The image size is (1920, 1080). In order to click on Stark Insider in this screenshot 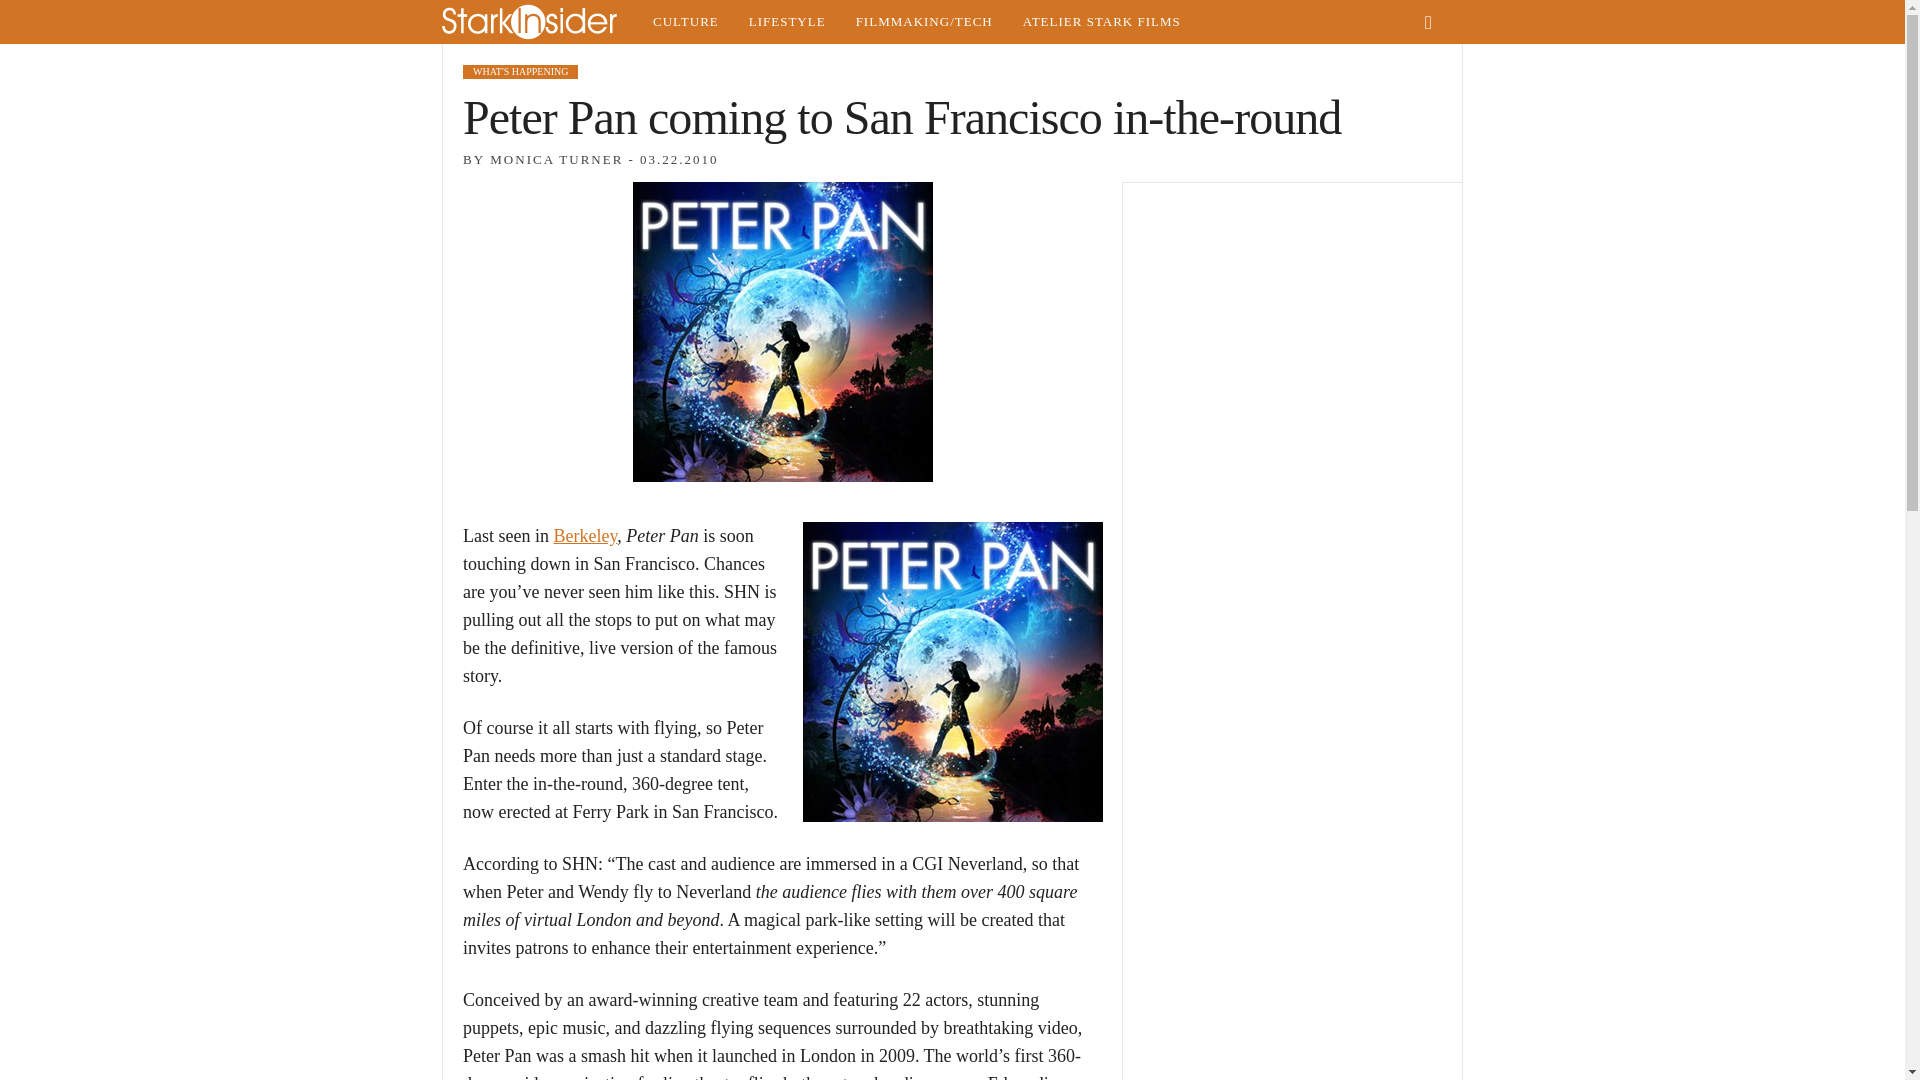, I will do `click(539, 22)`.